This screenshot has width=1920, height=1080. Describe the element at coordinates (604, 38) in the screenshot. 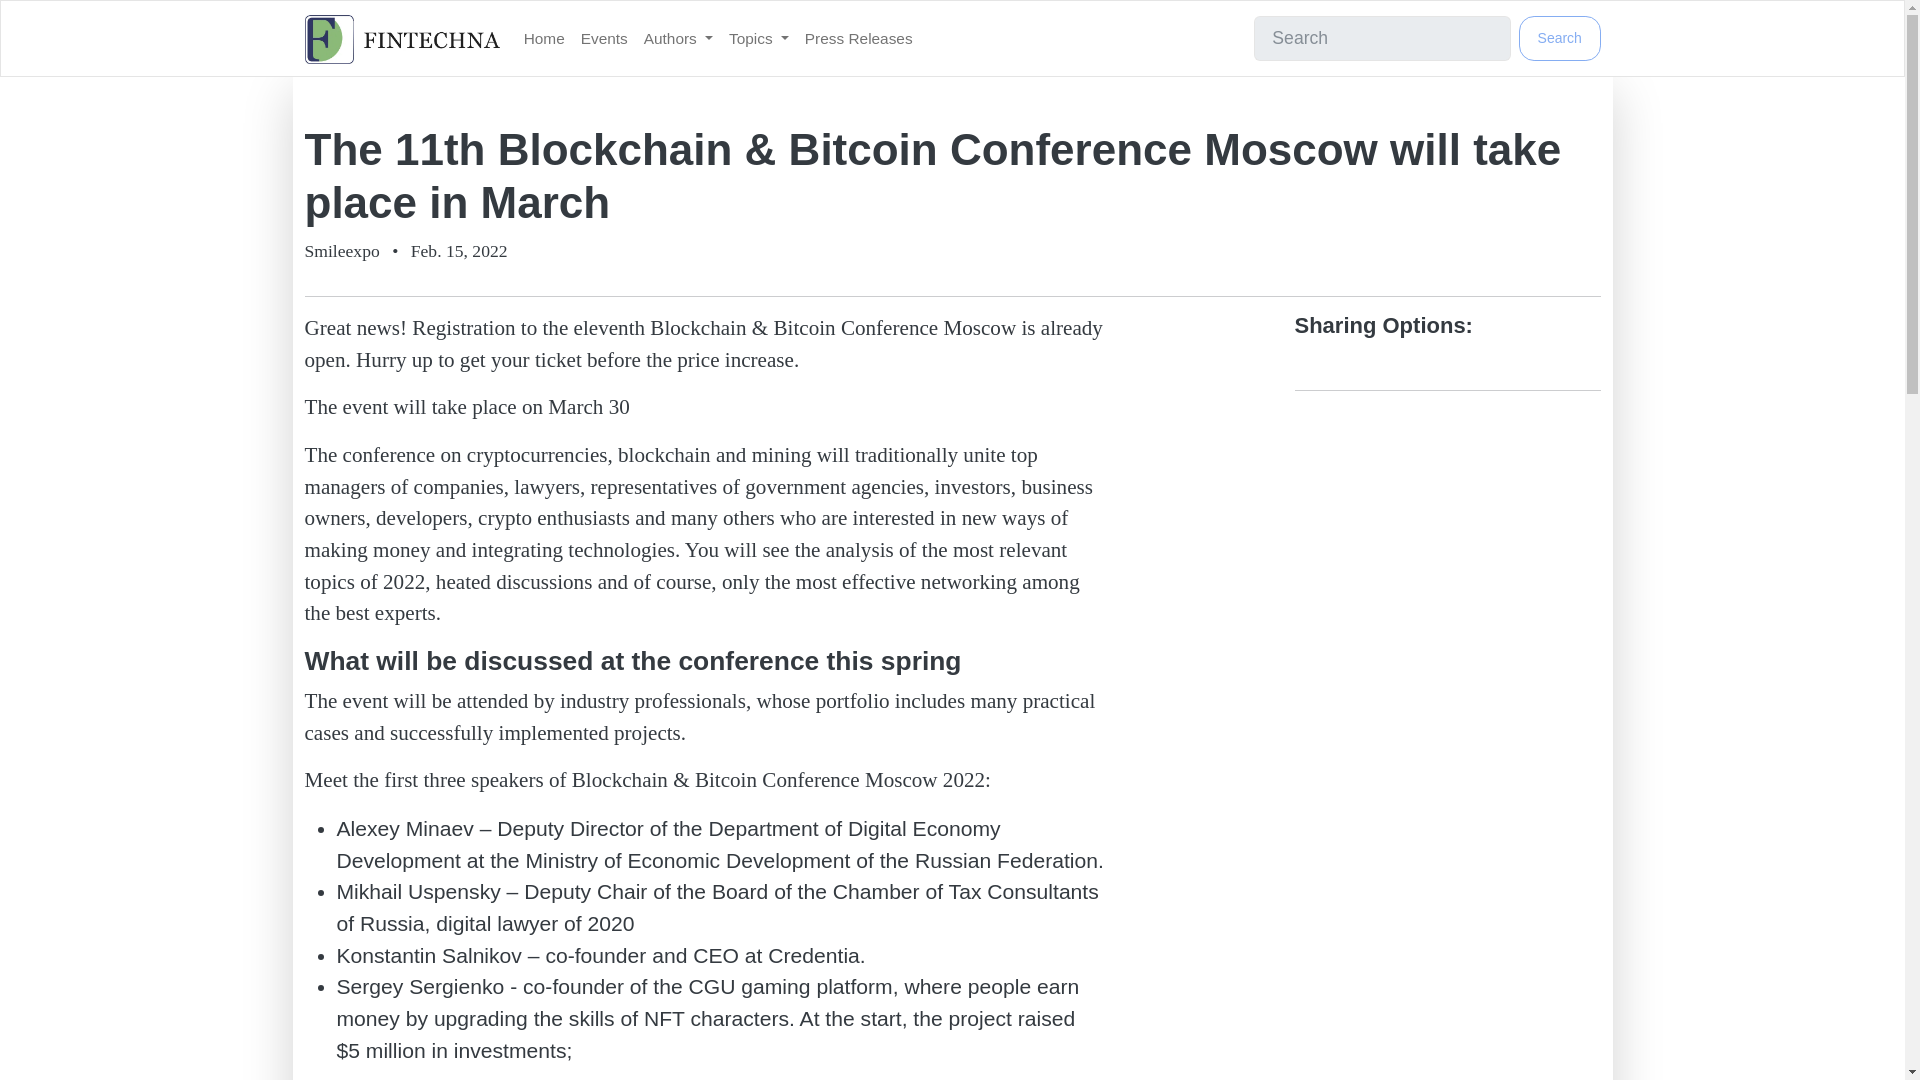

I see `Events` at that location.